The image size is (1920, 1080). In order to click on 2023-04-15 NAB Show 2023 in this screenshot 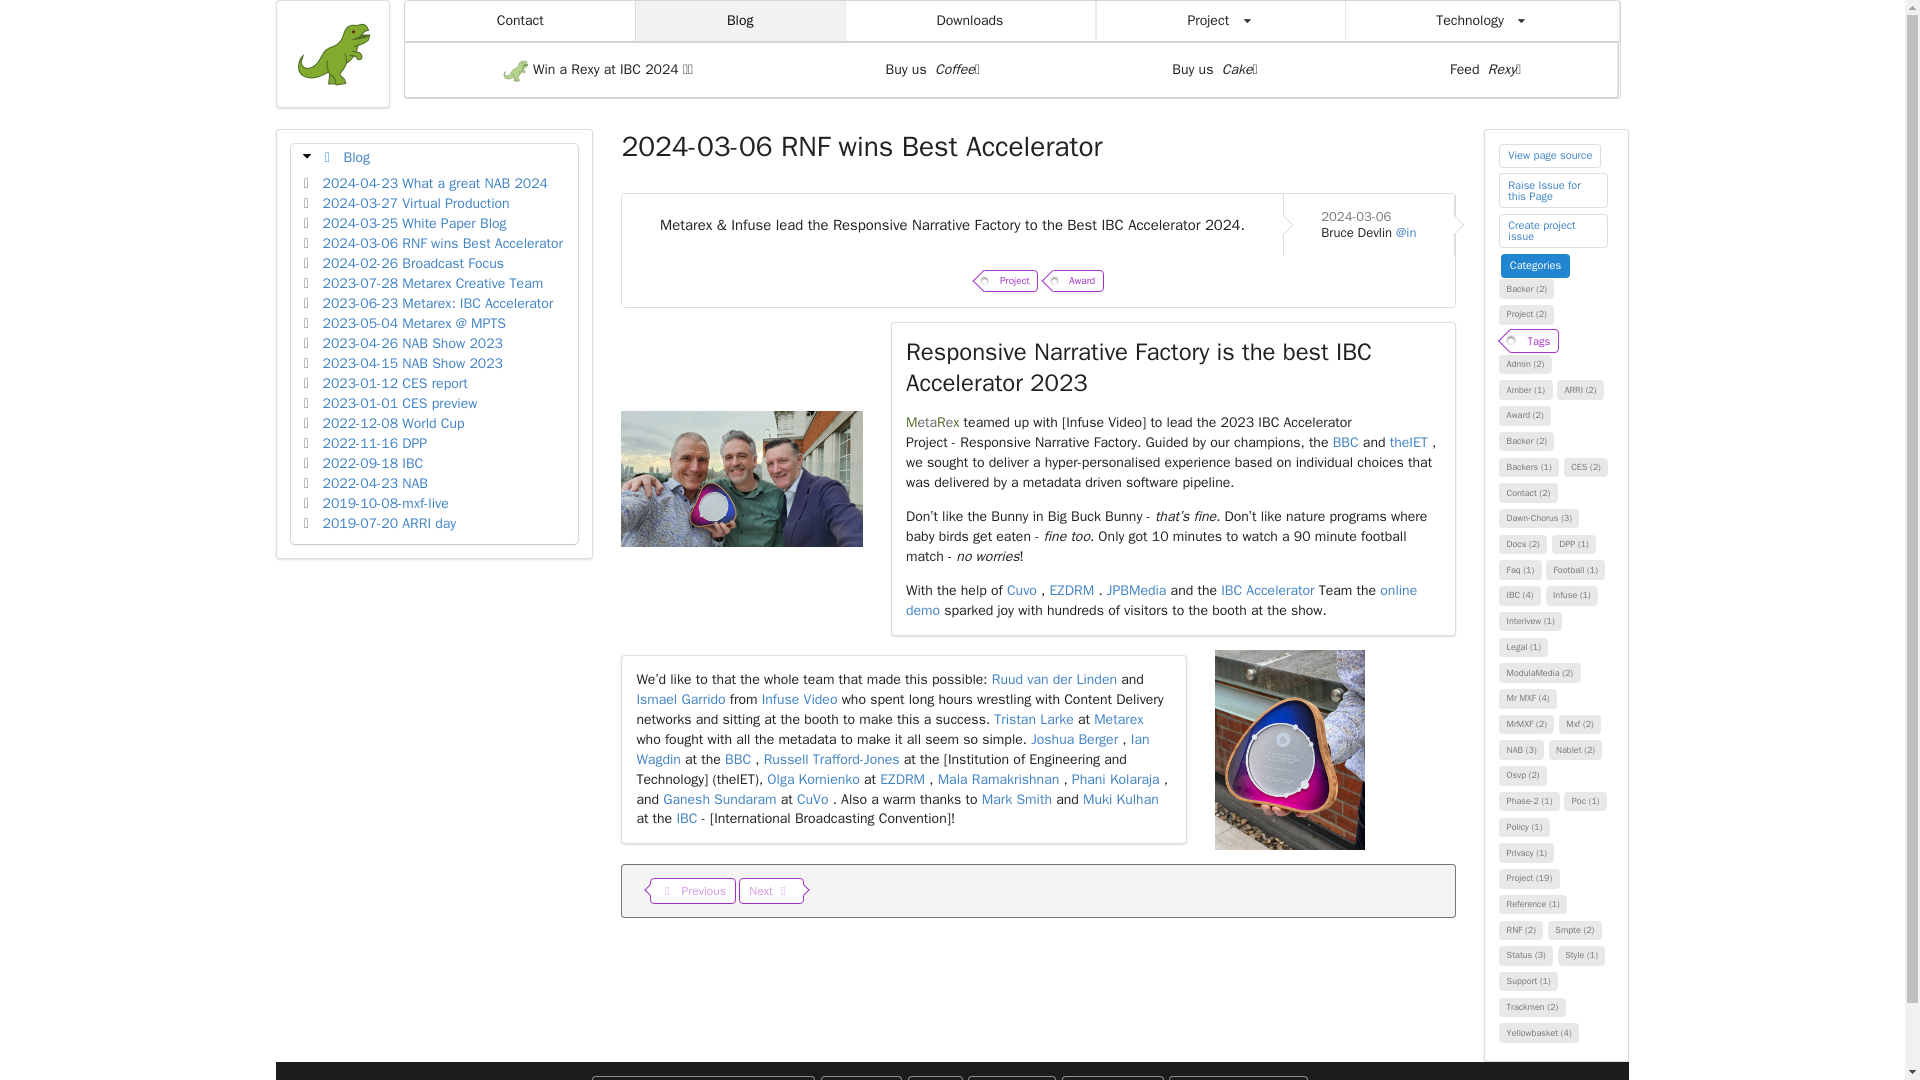, I will do `click(412, 363)`.